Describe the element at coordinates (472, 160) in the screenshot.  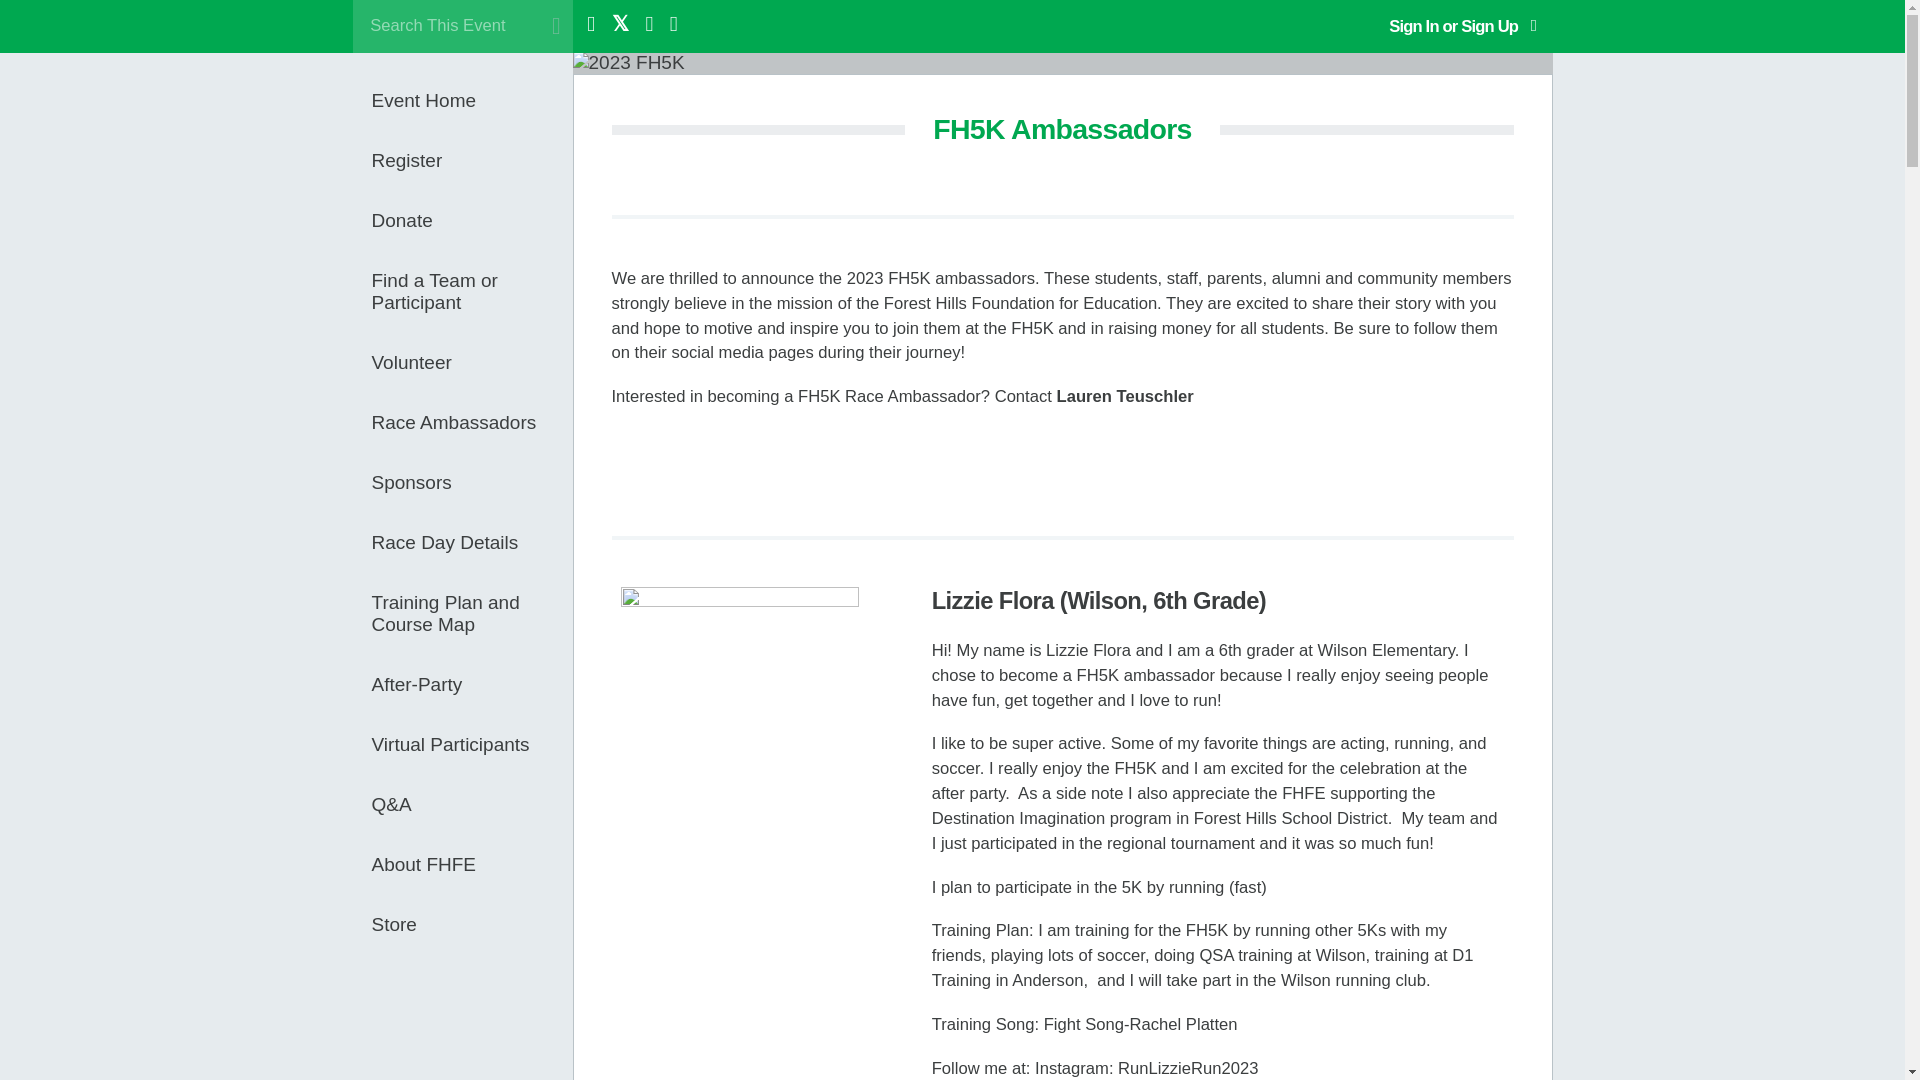
I see `Register` at that location.